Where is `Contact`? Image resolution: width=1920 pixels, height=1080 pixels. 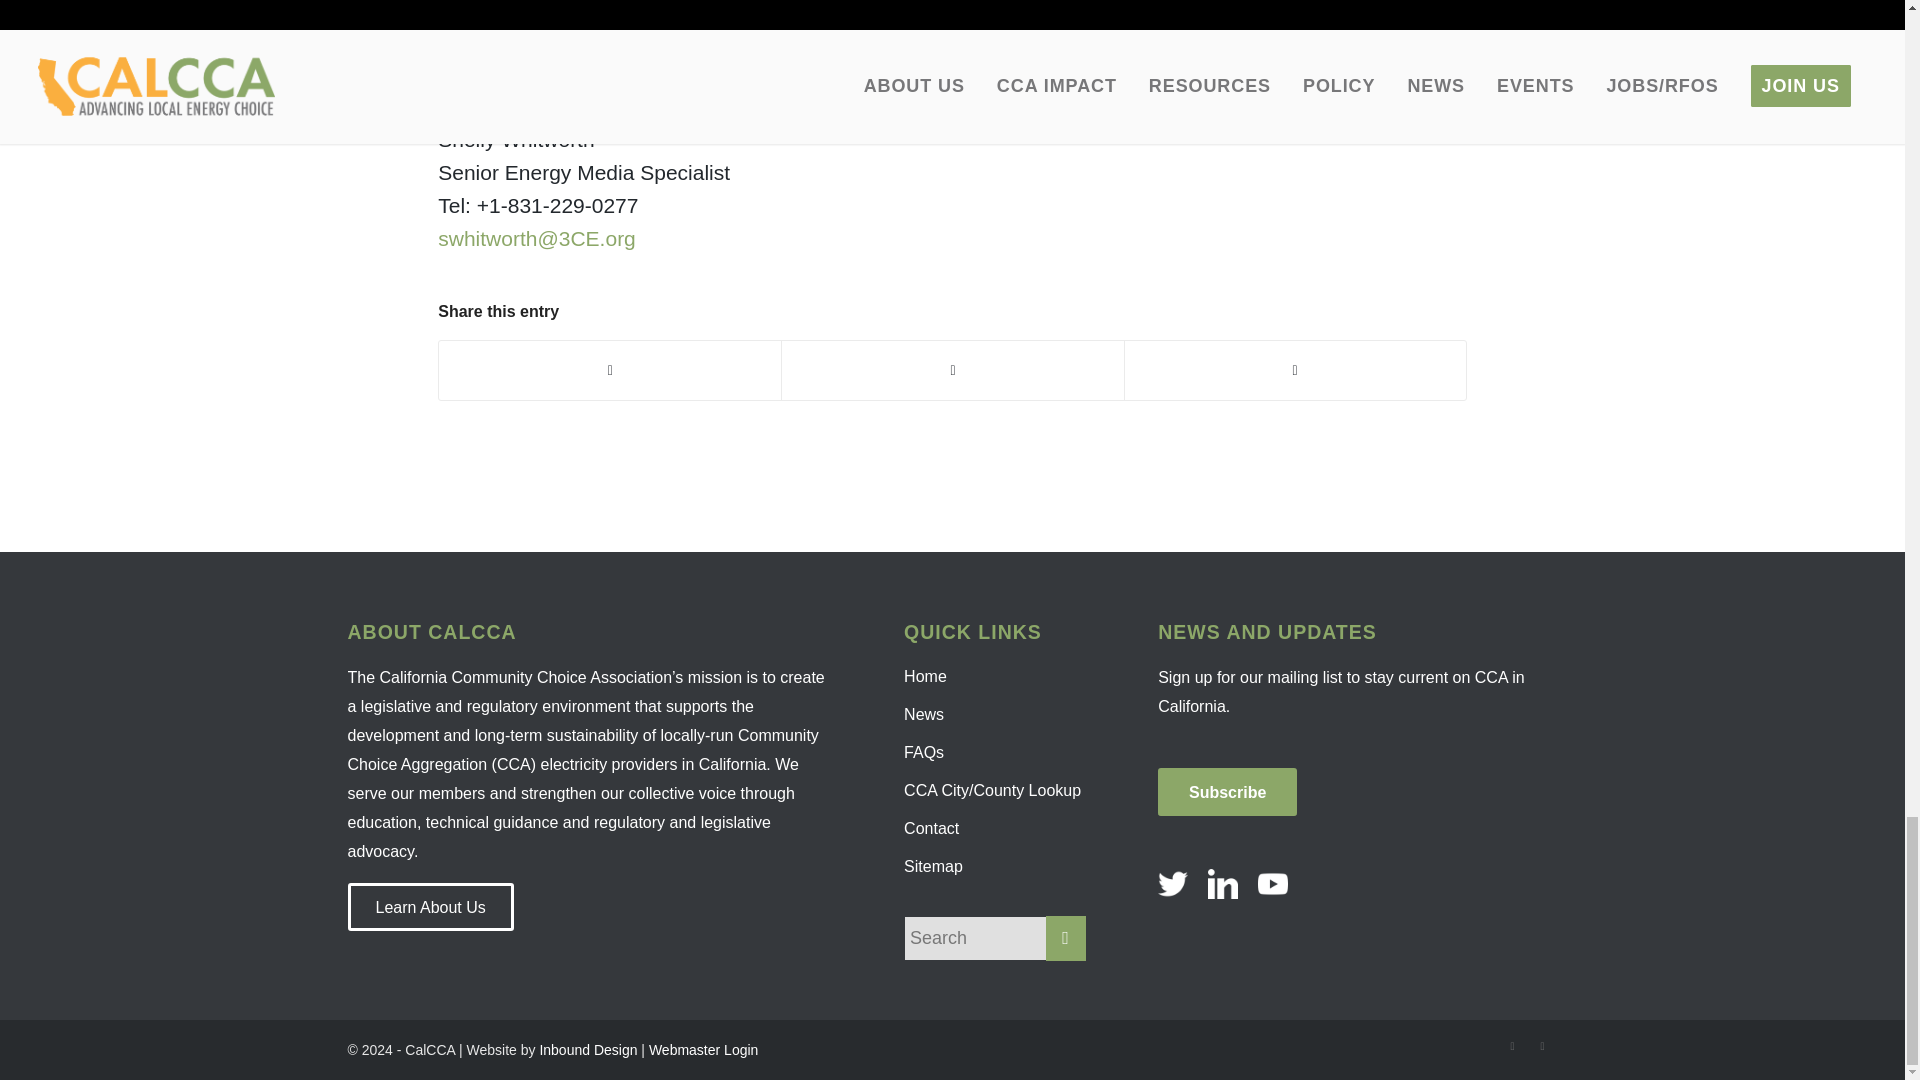 Contact is located at coordinates (995, 828).